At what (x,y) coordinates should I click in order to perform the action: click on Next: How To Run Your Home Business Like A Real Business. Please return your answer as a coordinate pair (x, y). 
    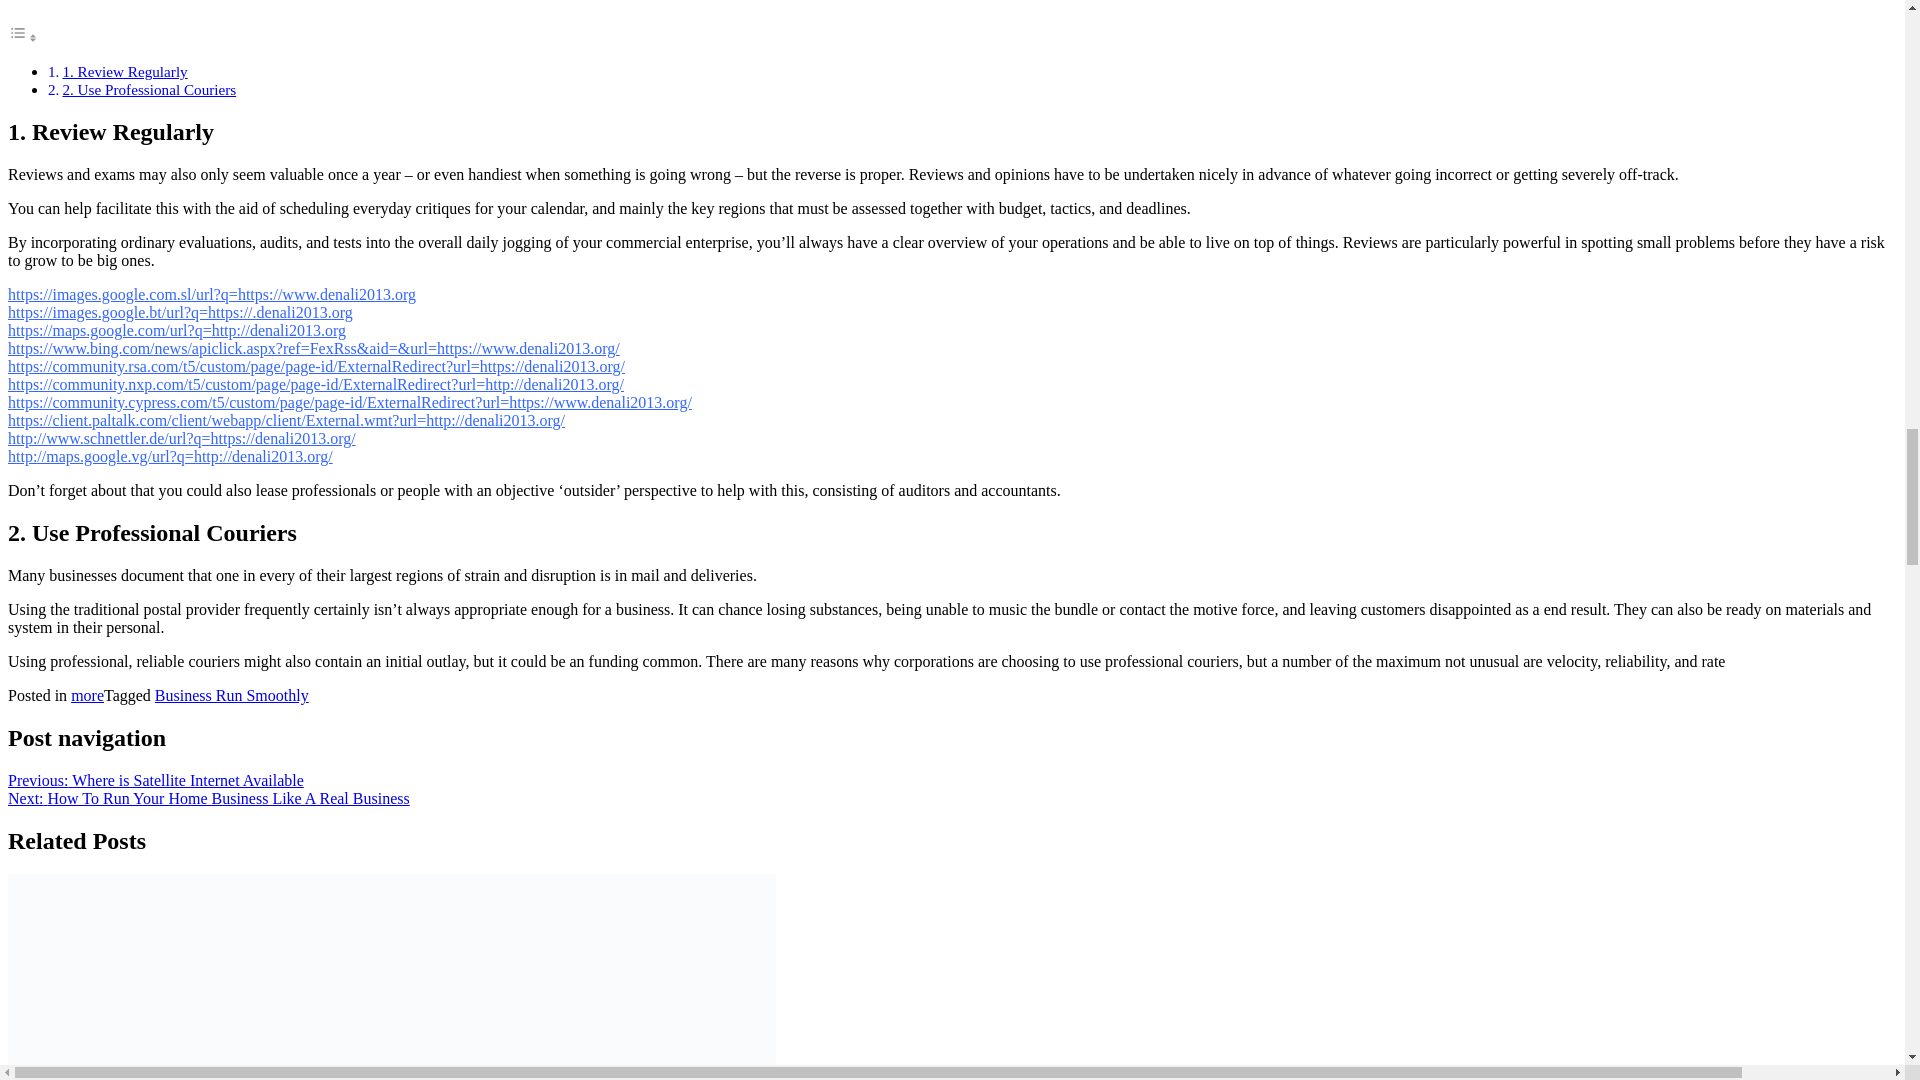
    Looking at the image, I should click on (208, 798).